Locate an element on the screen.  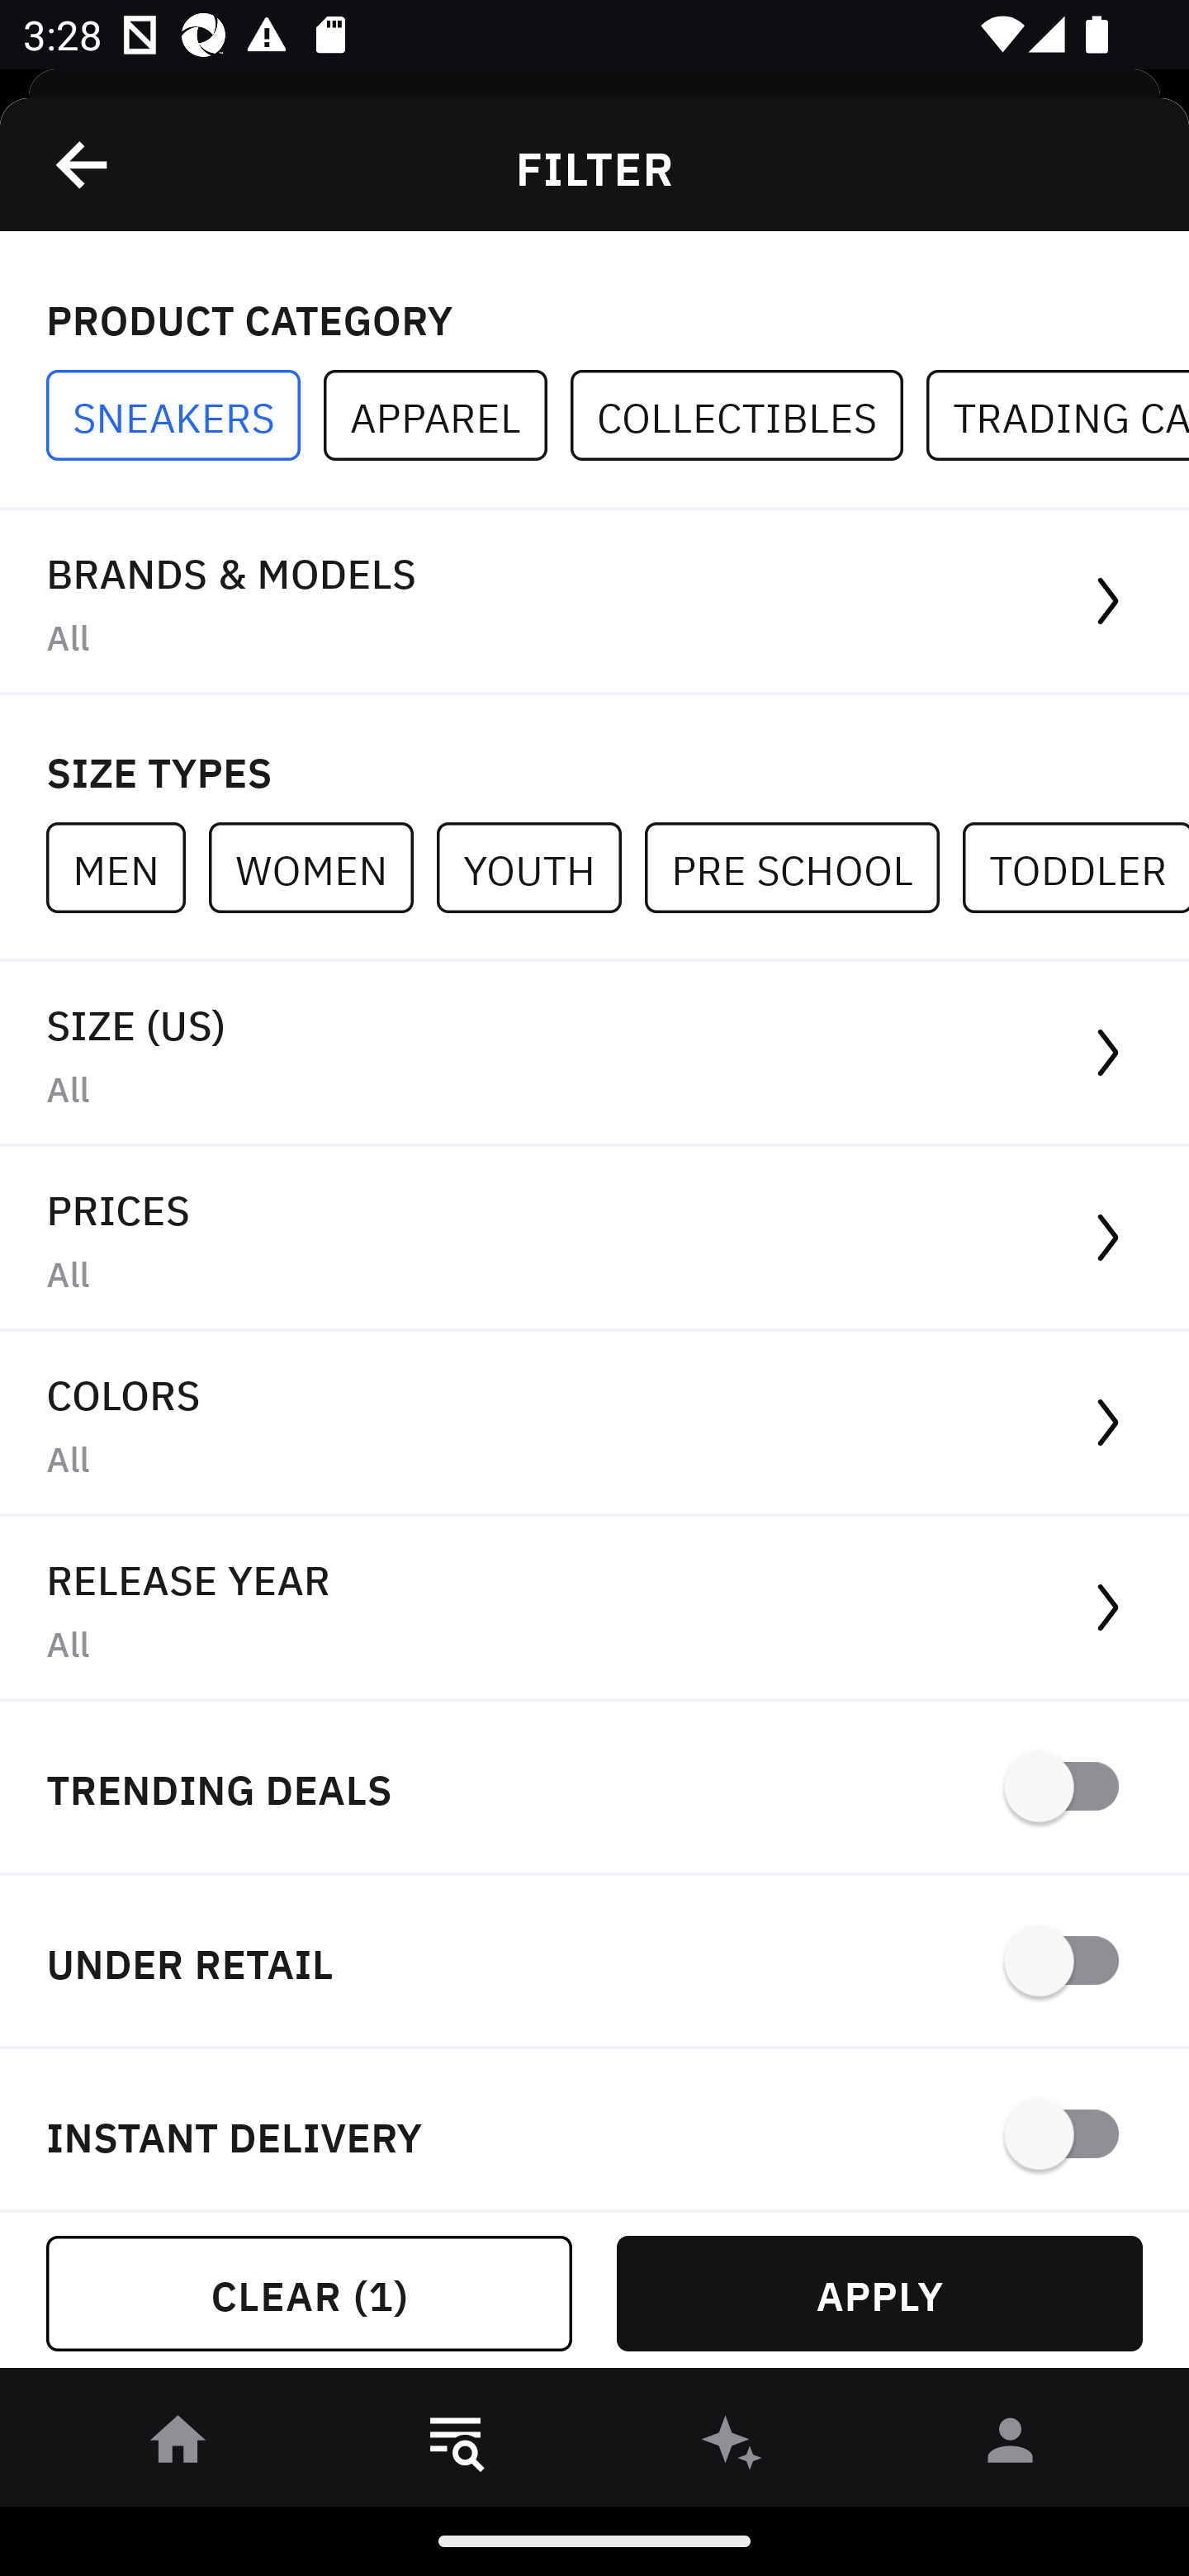
󰫢 is located at coordinates (733, 2446).